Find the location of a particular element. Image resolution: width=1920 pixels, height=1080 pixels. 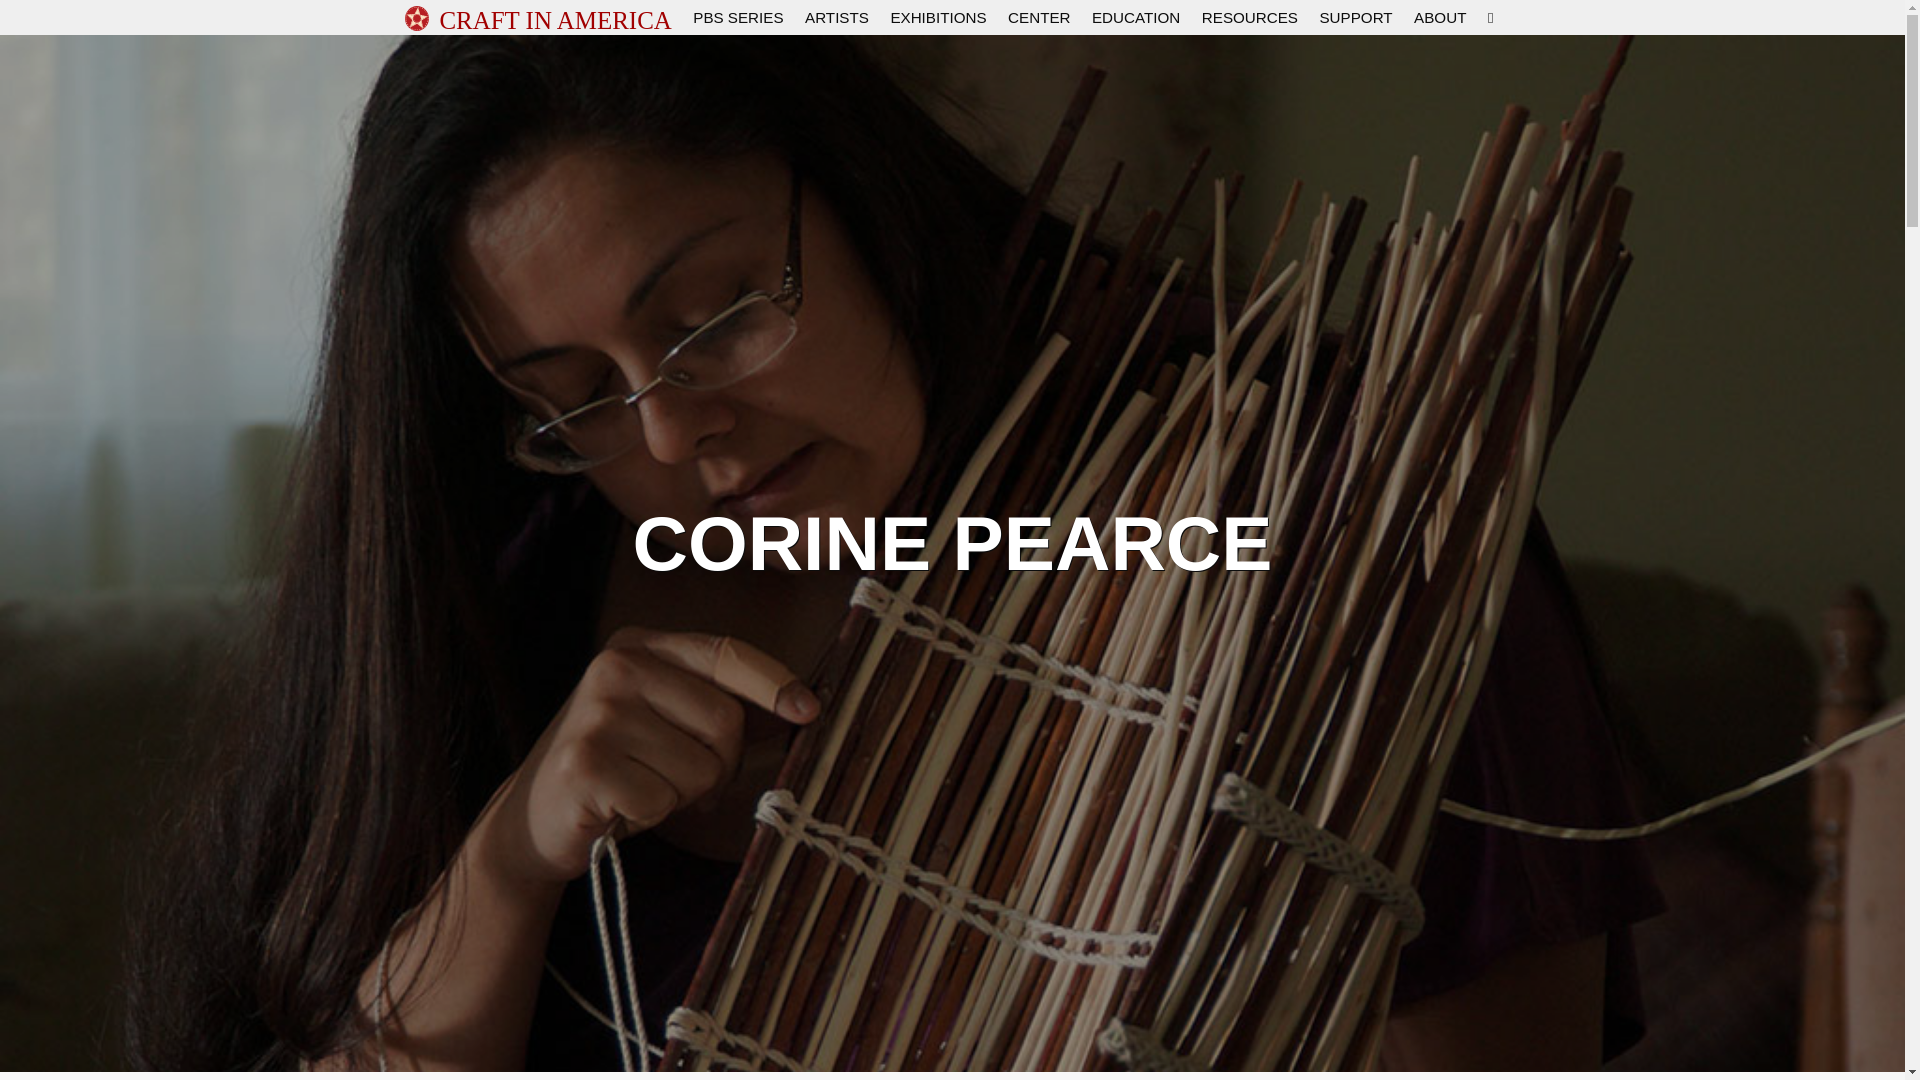

ABOUT is located at coordinates (1440, 16).